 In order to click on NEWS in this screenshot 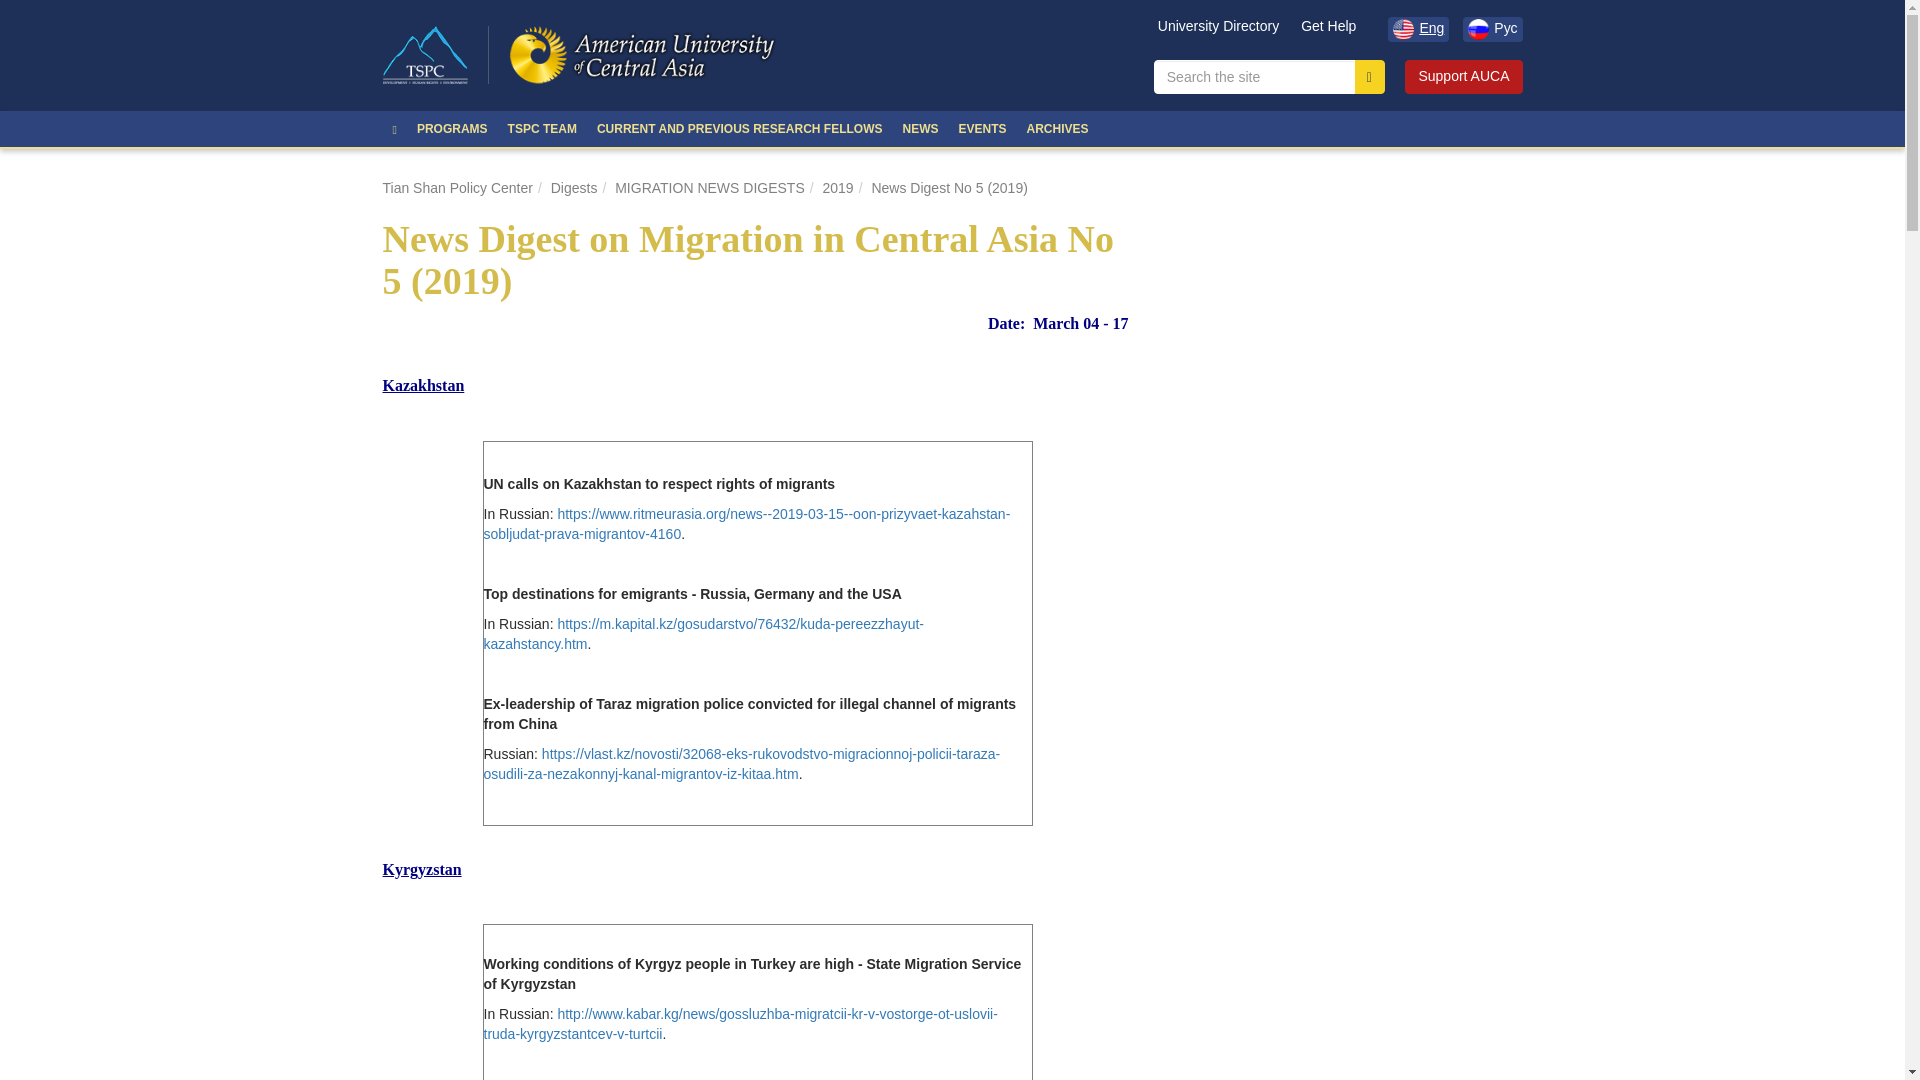, I will do `click(920, 128)`.